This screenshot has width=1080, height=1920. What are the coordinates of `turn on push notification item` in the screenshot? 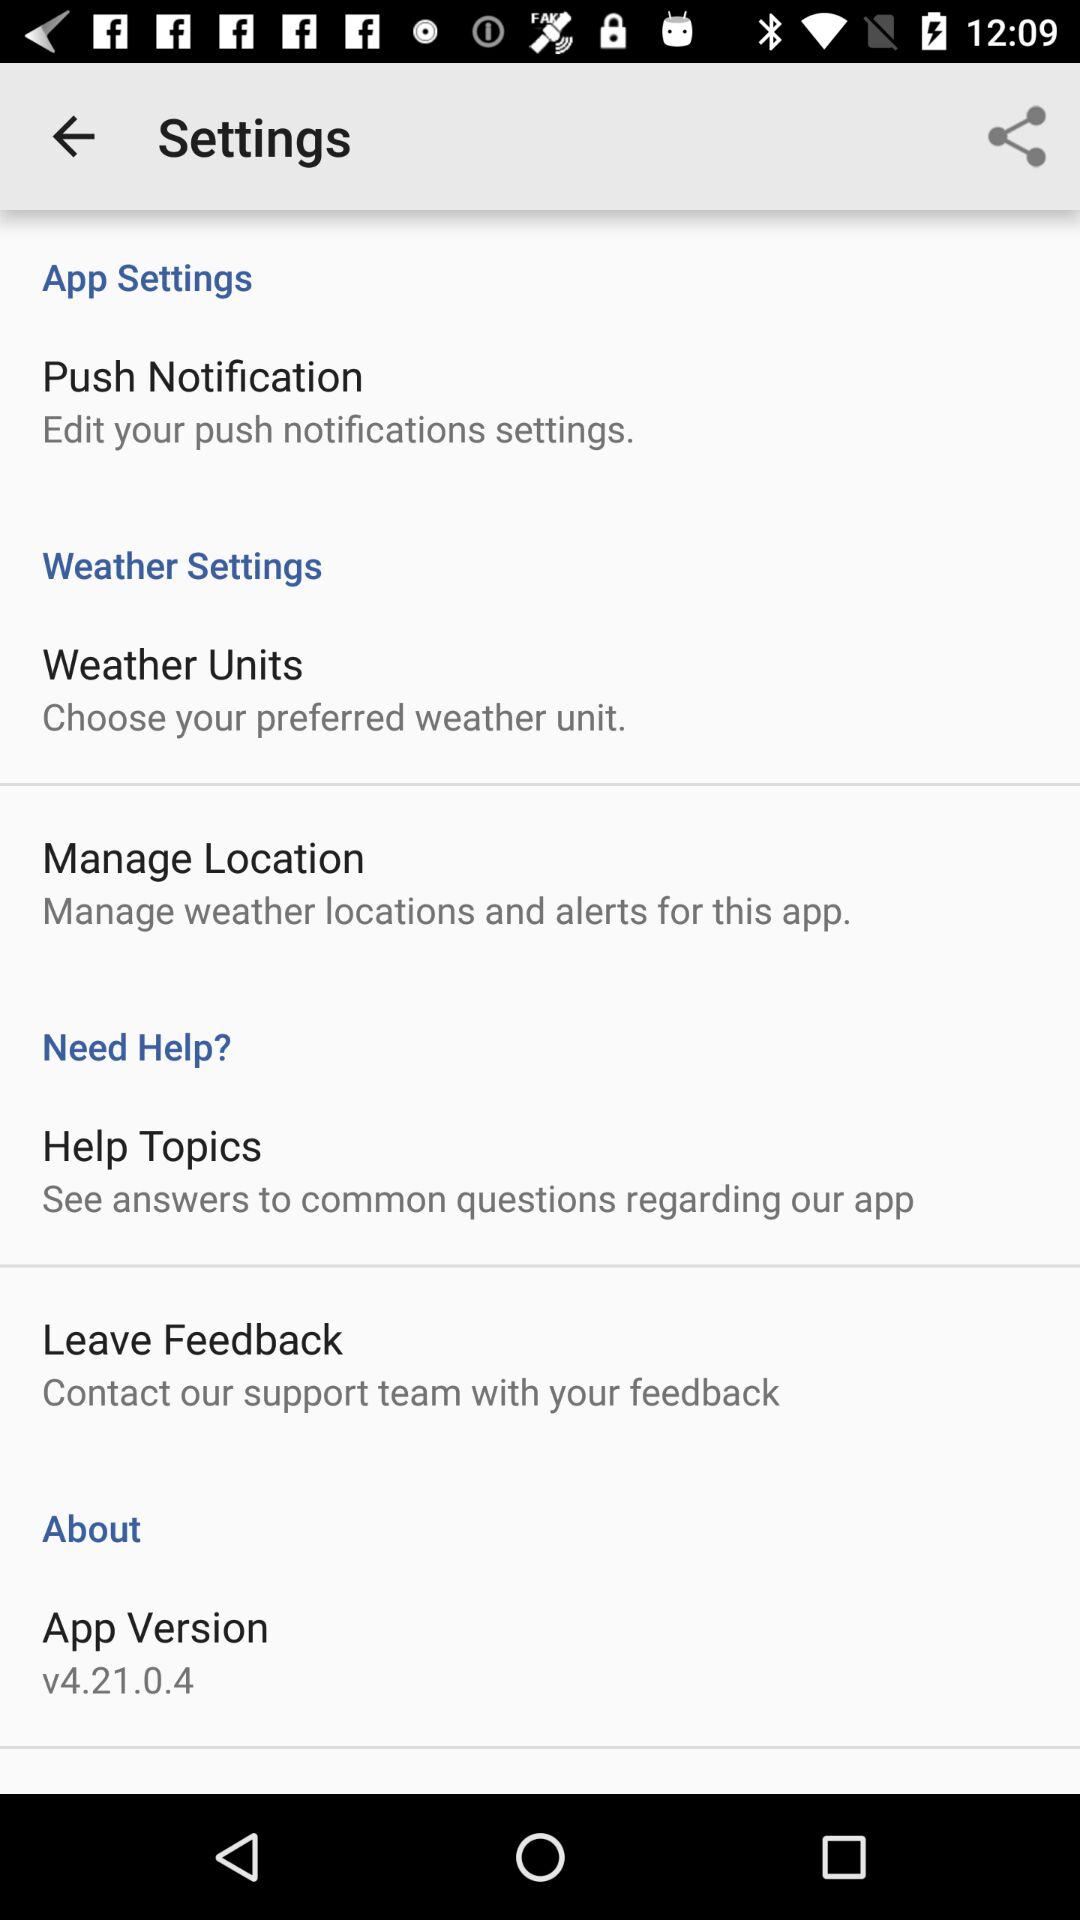 It's located at (202, 374).